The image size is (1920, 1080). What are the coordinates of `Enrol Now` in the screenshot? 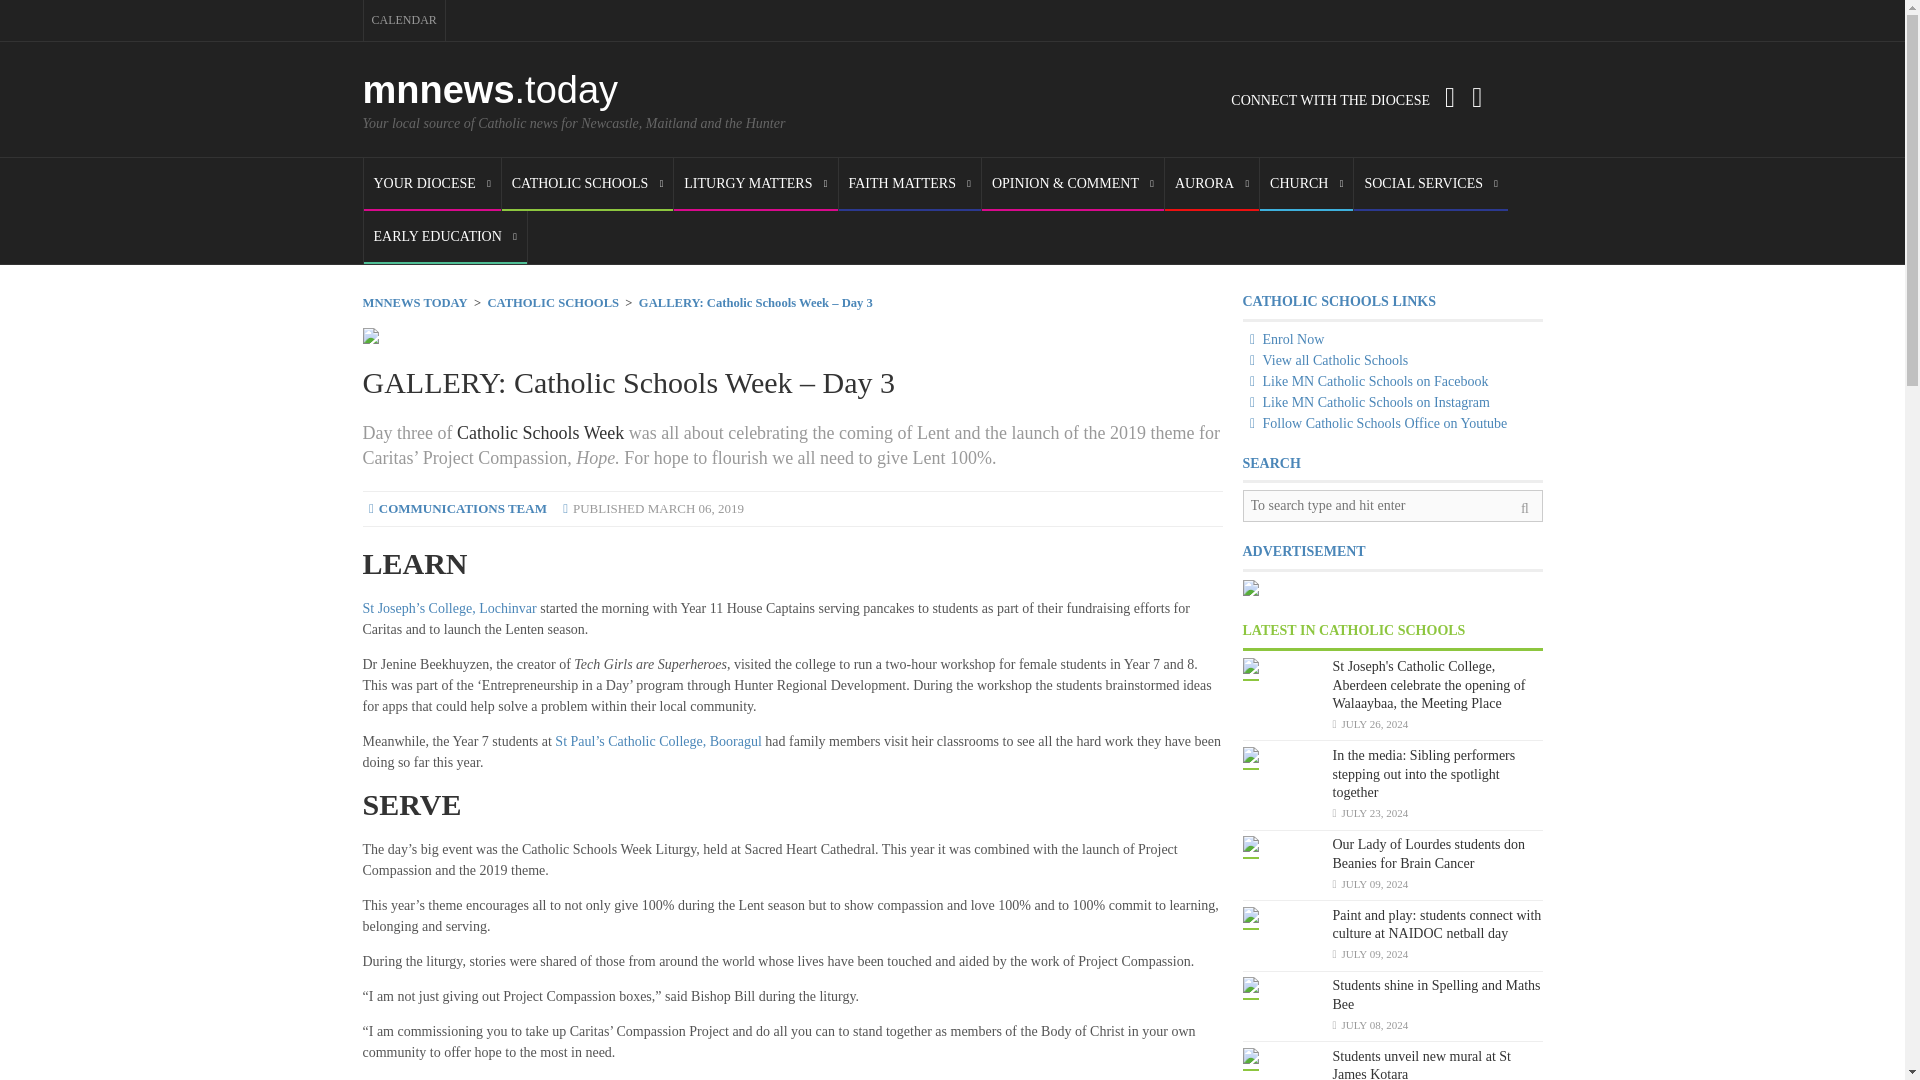 It's located at (1283, 338).